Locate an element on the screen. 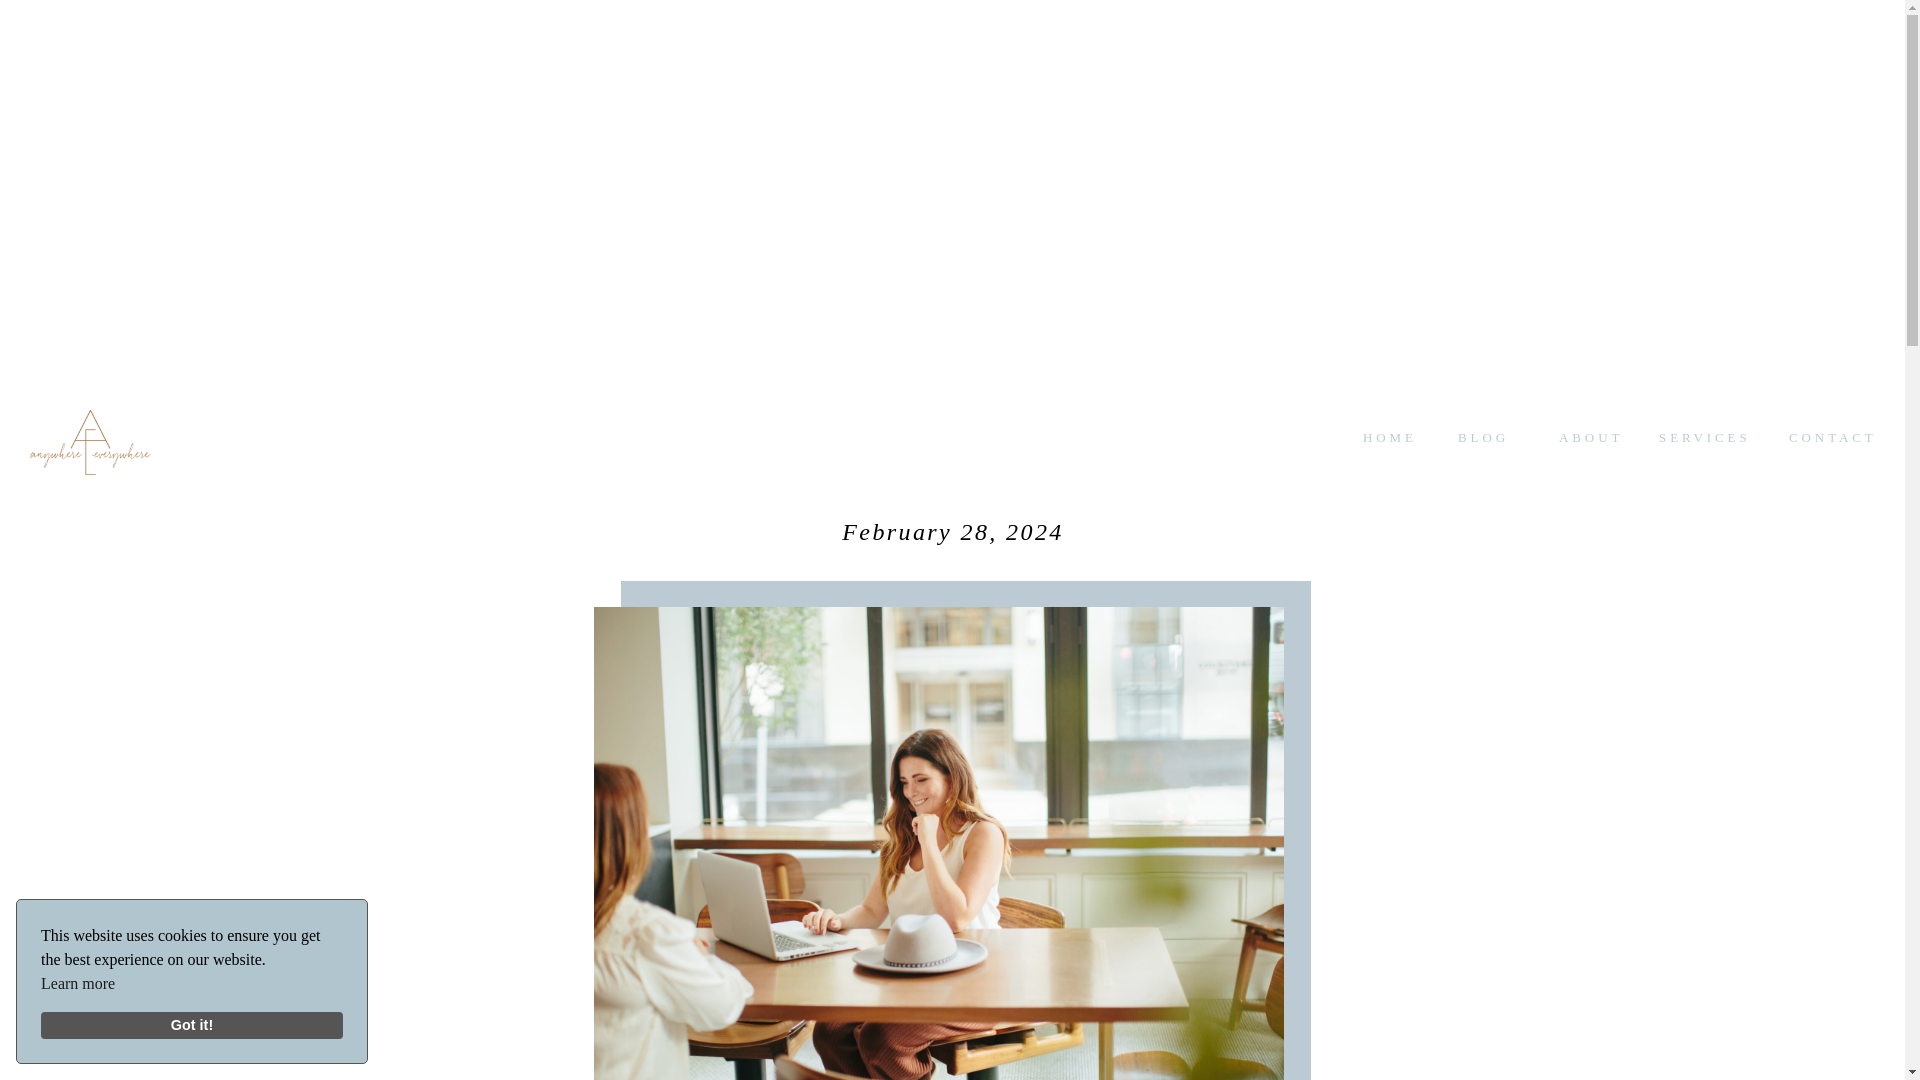 The height and width of the screenshot is (1080, 1920). Learn more is located at coordinates (78, 984).